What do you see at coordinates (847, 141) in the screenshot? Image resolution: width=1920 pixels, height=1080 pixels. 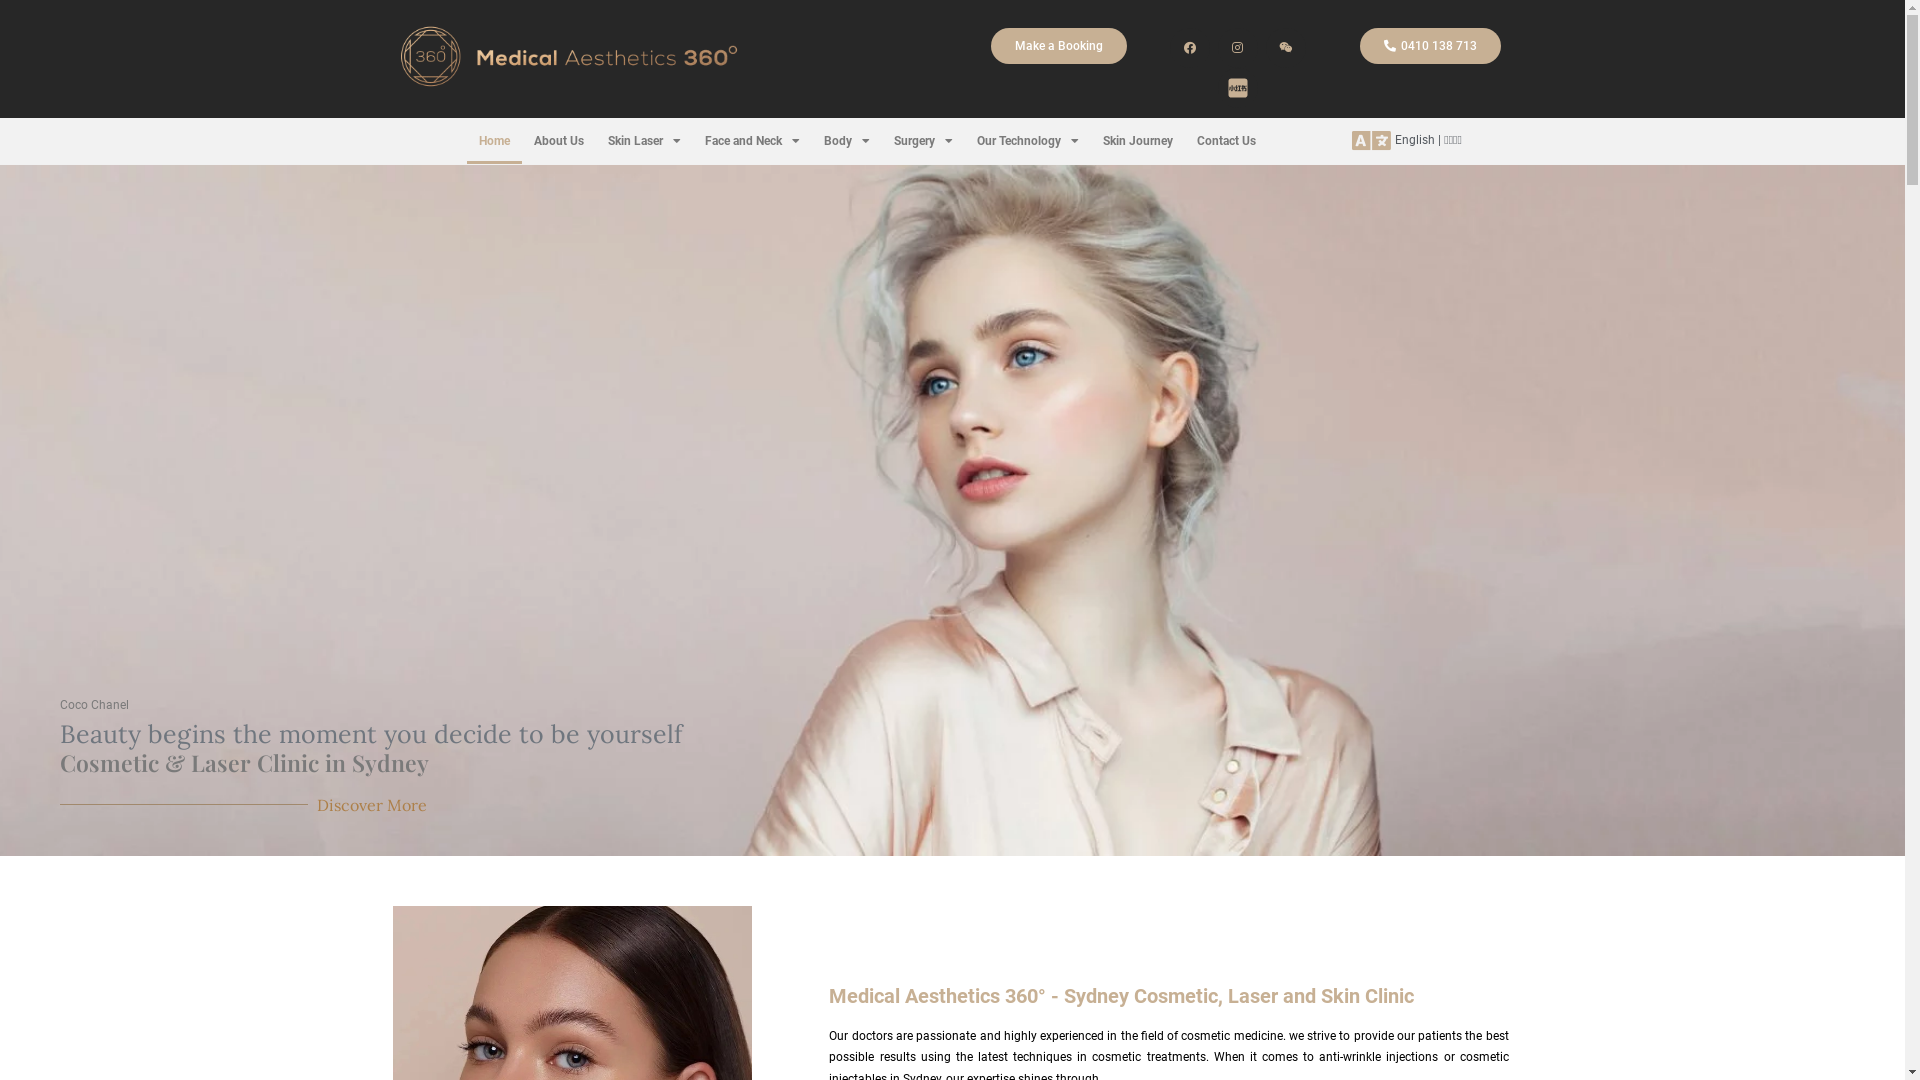 I see `Body` at bounding box center [847, 141].